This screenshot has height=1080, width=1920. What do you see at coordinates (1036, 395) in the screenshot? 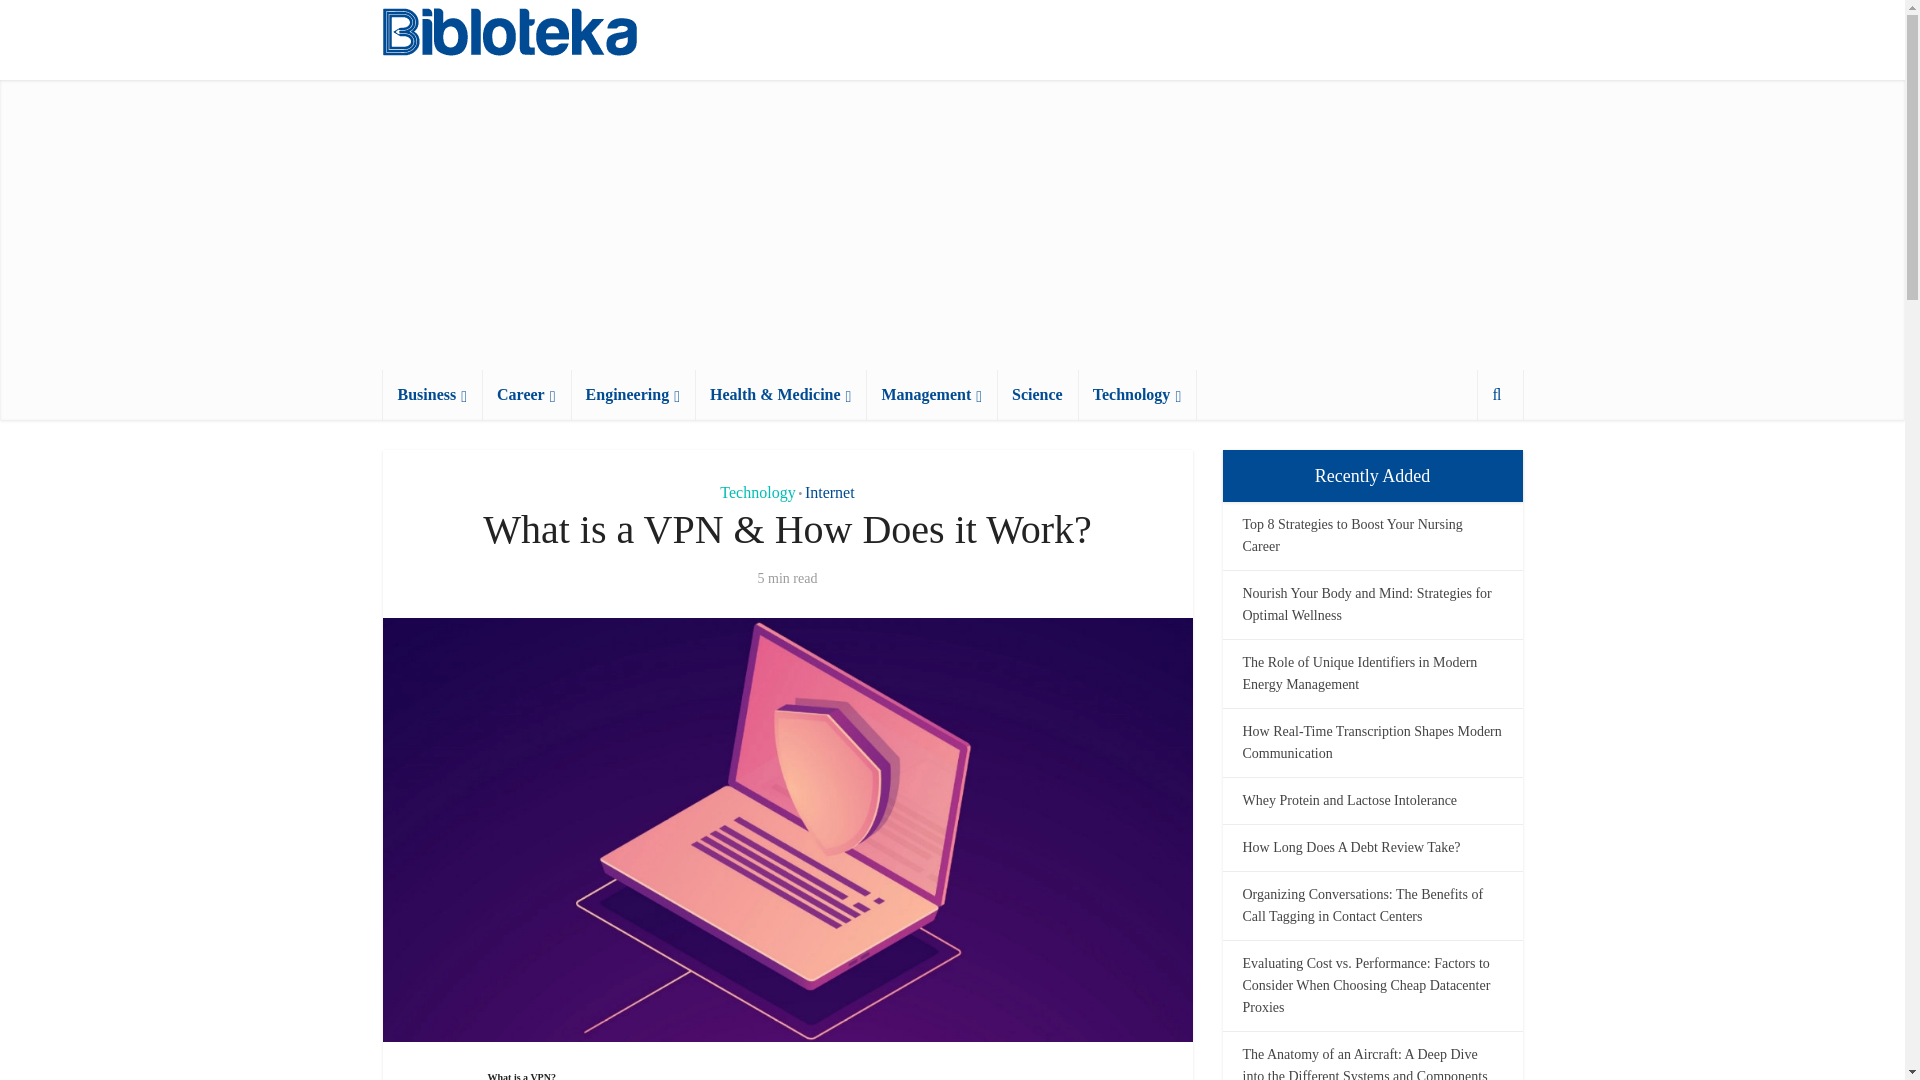
I see `Science` at bounding box center [1036, 395].